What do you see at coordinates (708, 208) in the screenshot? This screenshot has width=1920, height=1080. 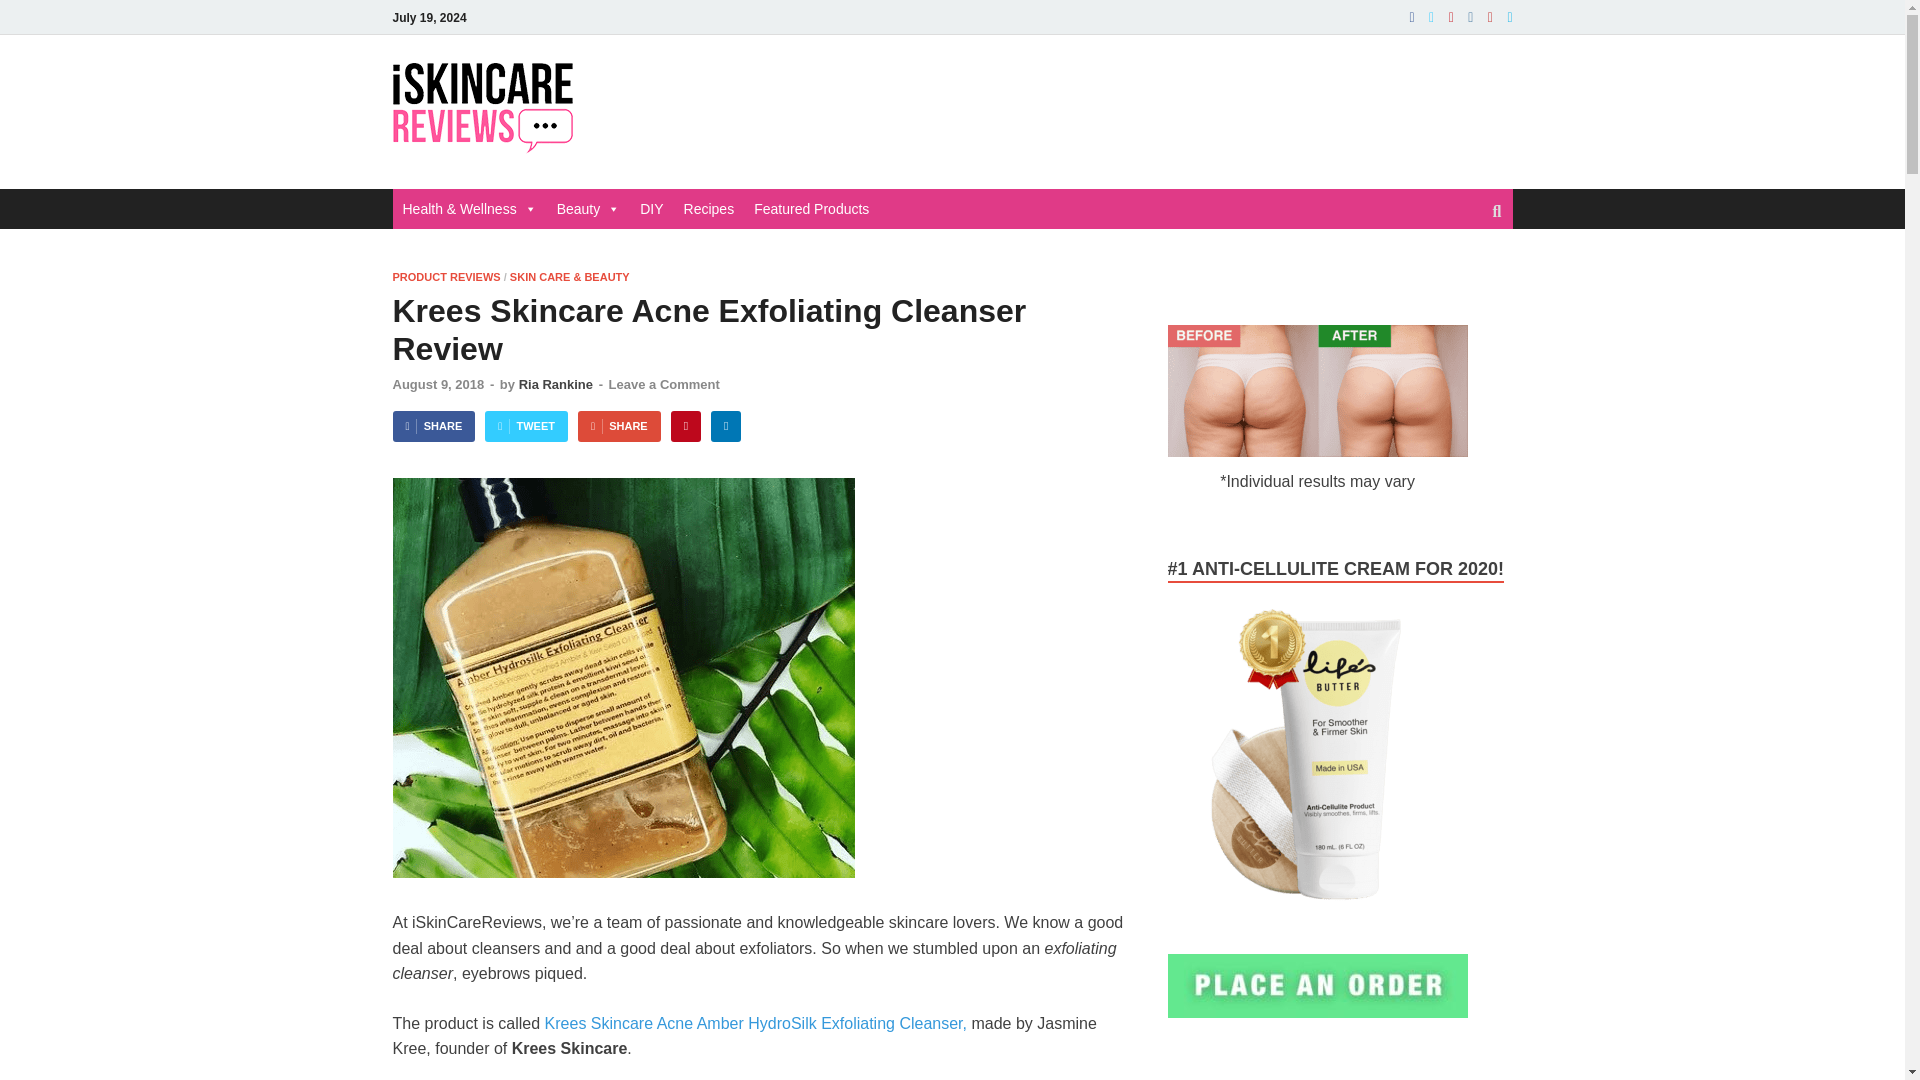 I see `Recipes` at bounding box center [708, 208].